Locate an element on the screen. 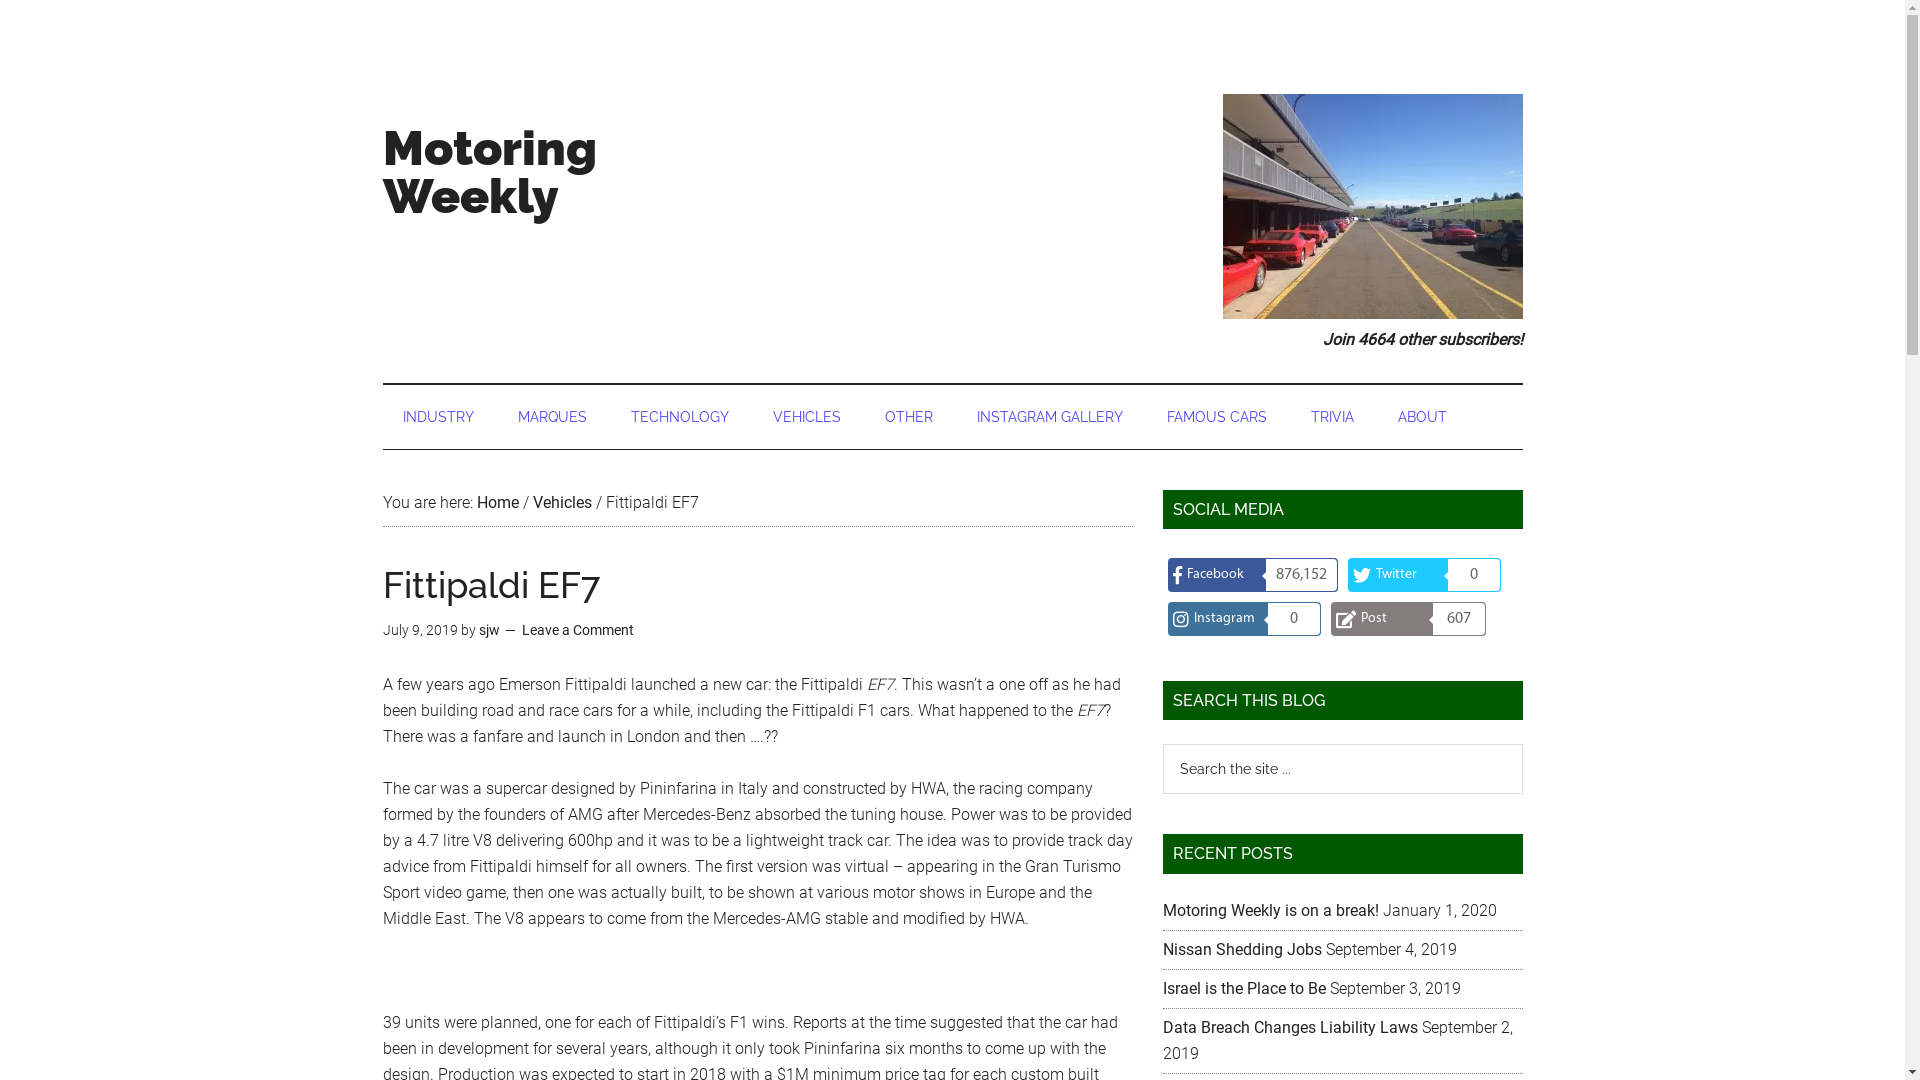 This screenshot has width=1920, height=1080. ABOUT is located at coordinates (1422, 416).